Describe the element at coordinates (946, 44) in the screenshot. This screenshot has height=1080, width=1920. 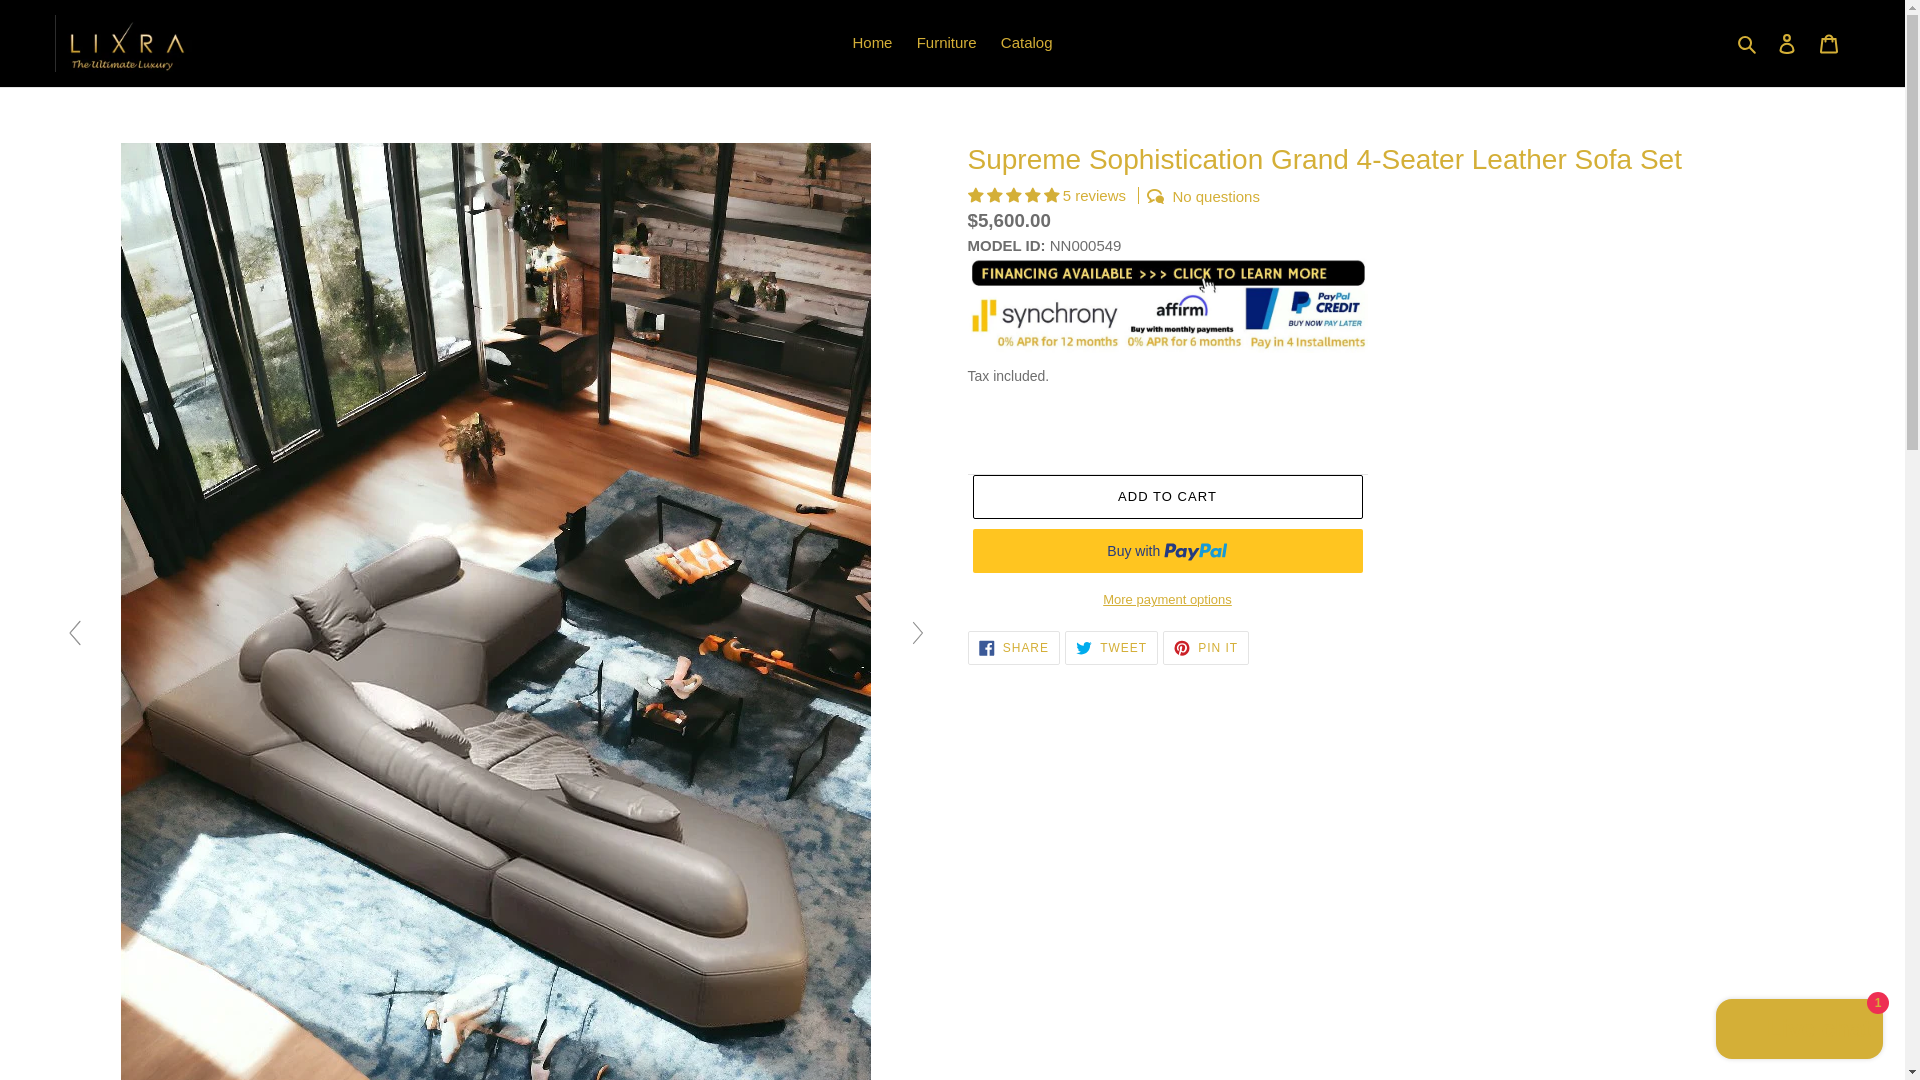
I see `Catalog` at that location.